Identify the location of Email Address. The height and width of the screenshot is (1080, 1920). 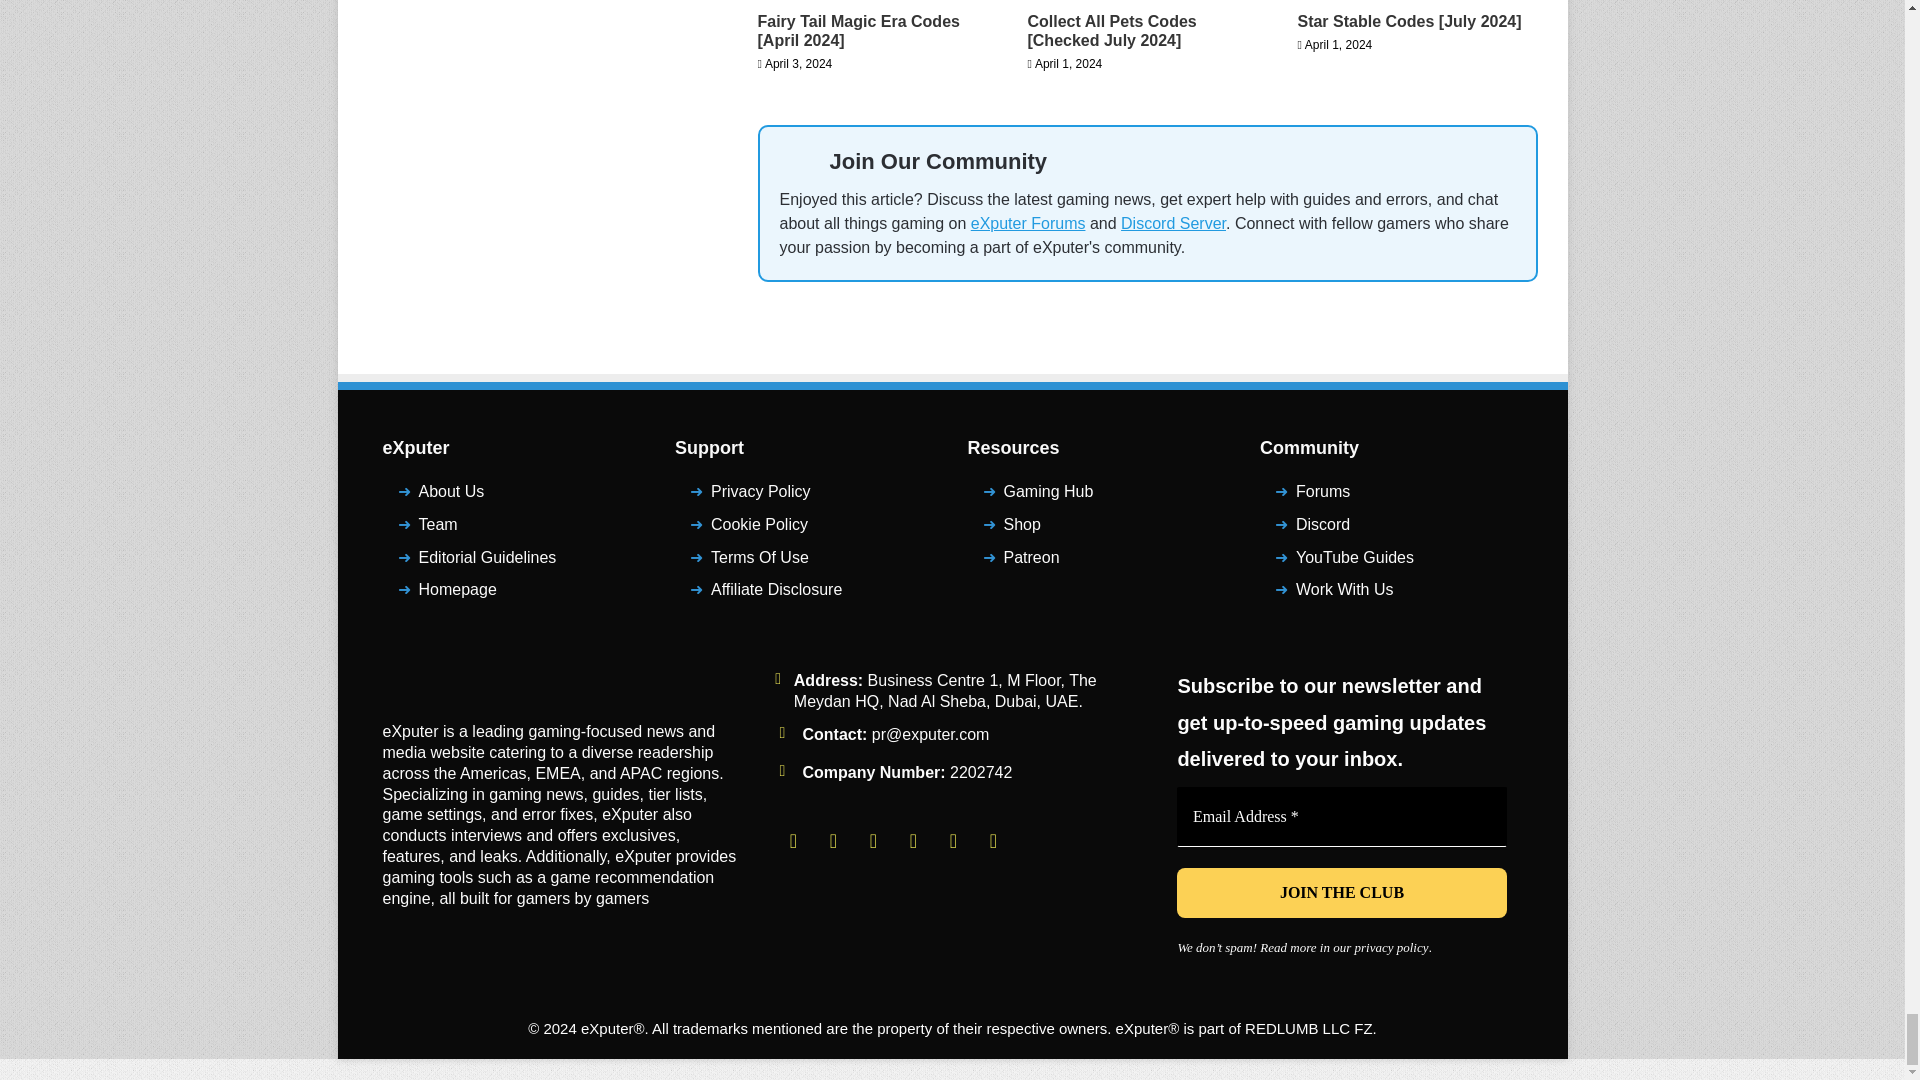
(1342, 816).